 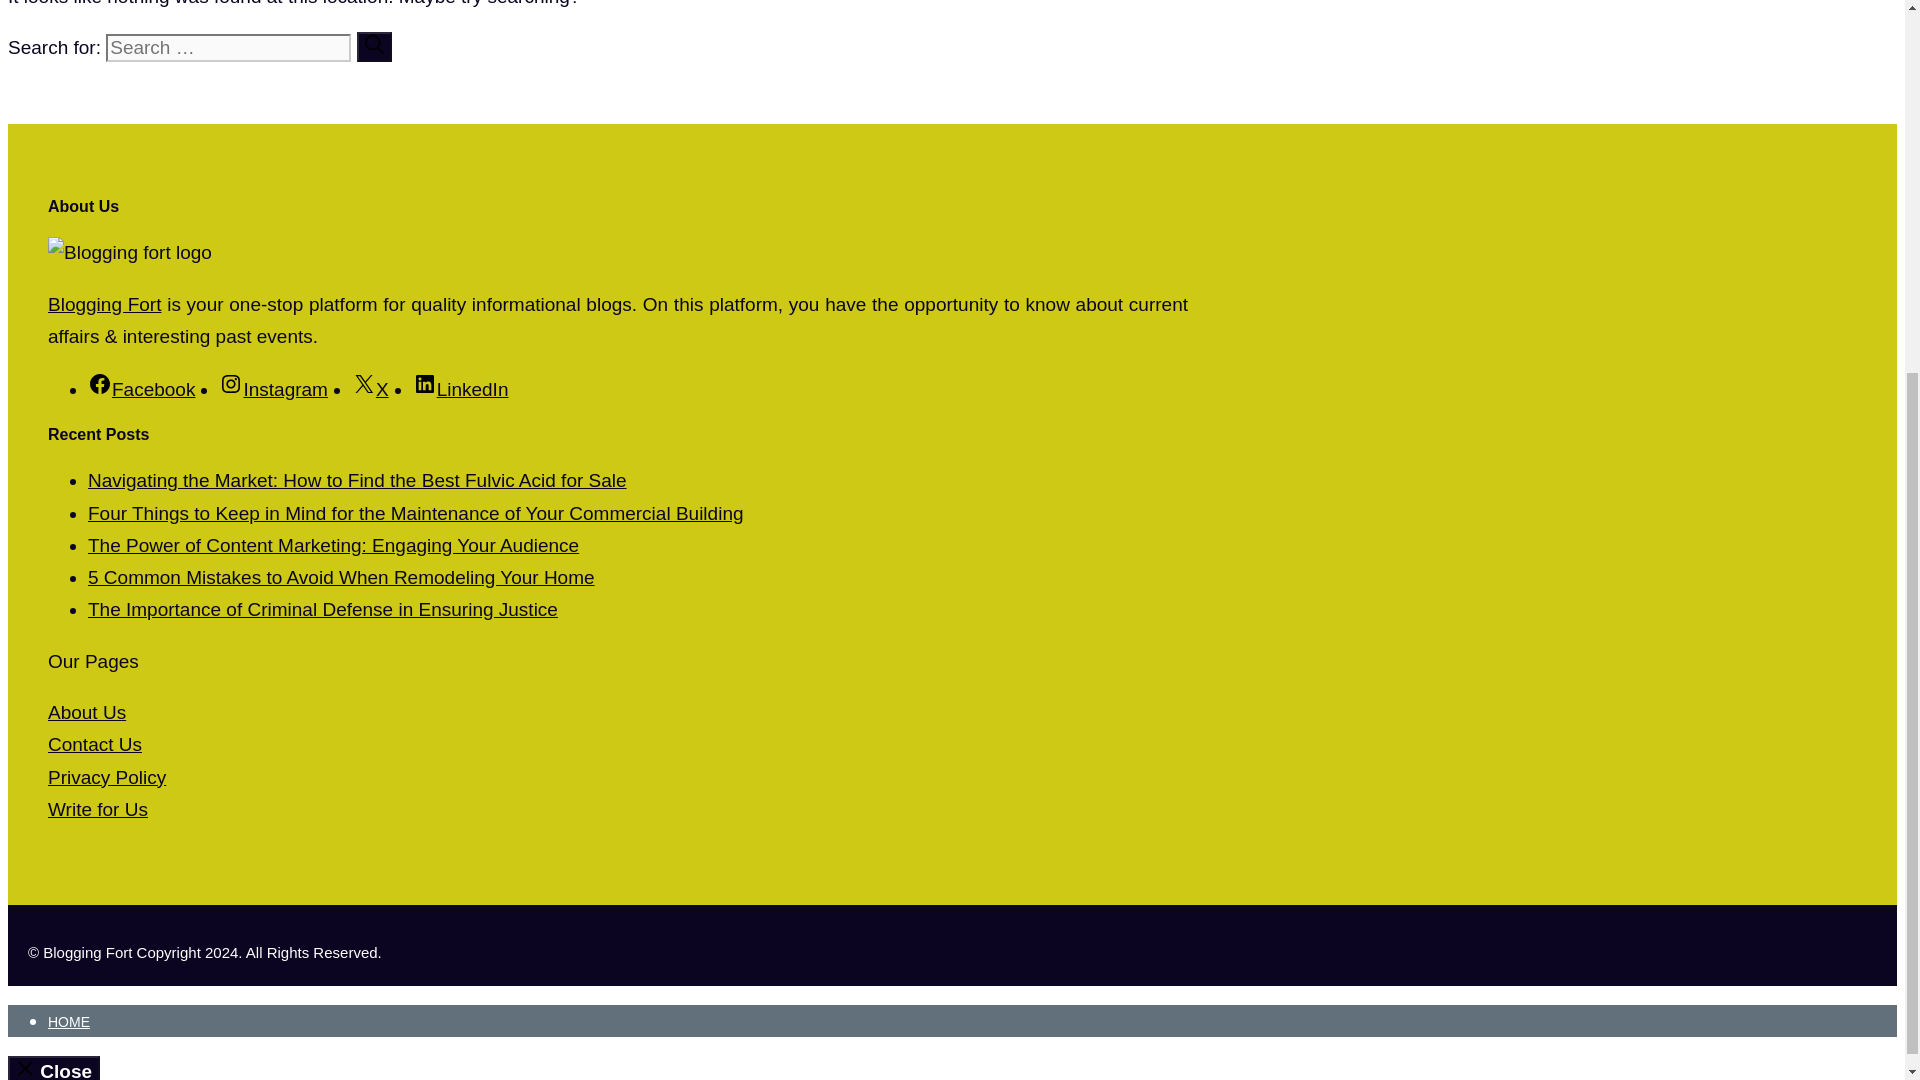 I want to click on The Importance of Criminal Defense in Ensuring Justice, so click(x=323, y=609).